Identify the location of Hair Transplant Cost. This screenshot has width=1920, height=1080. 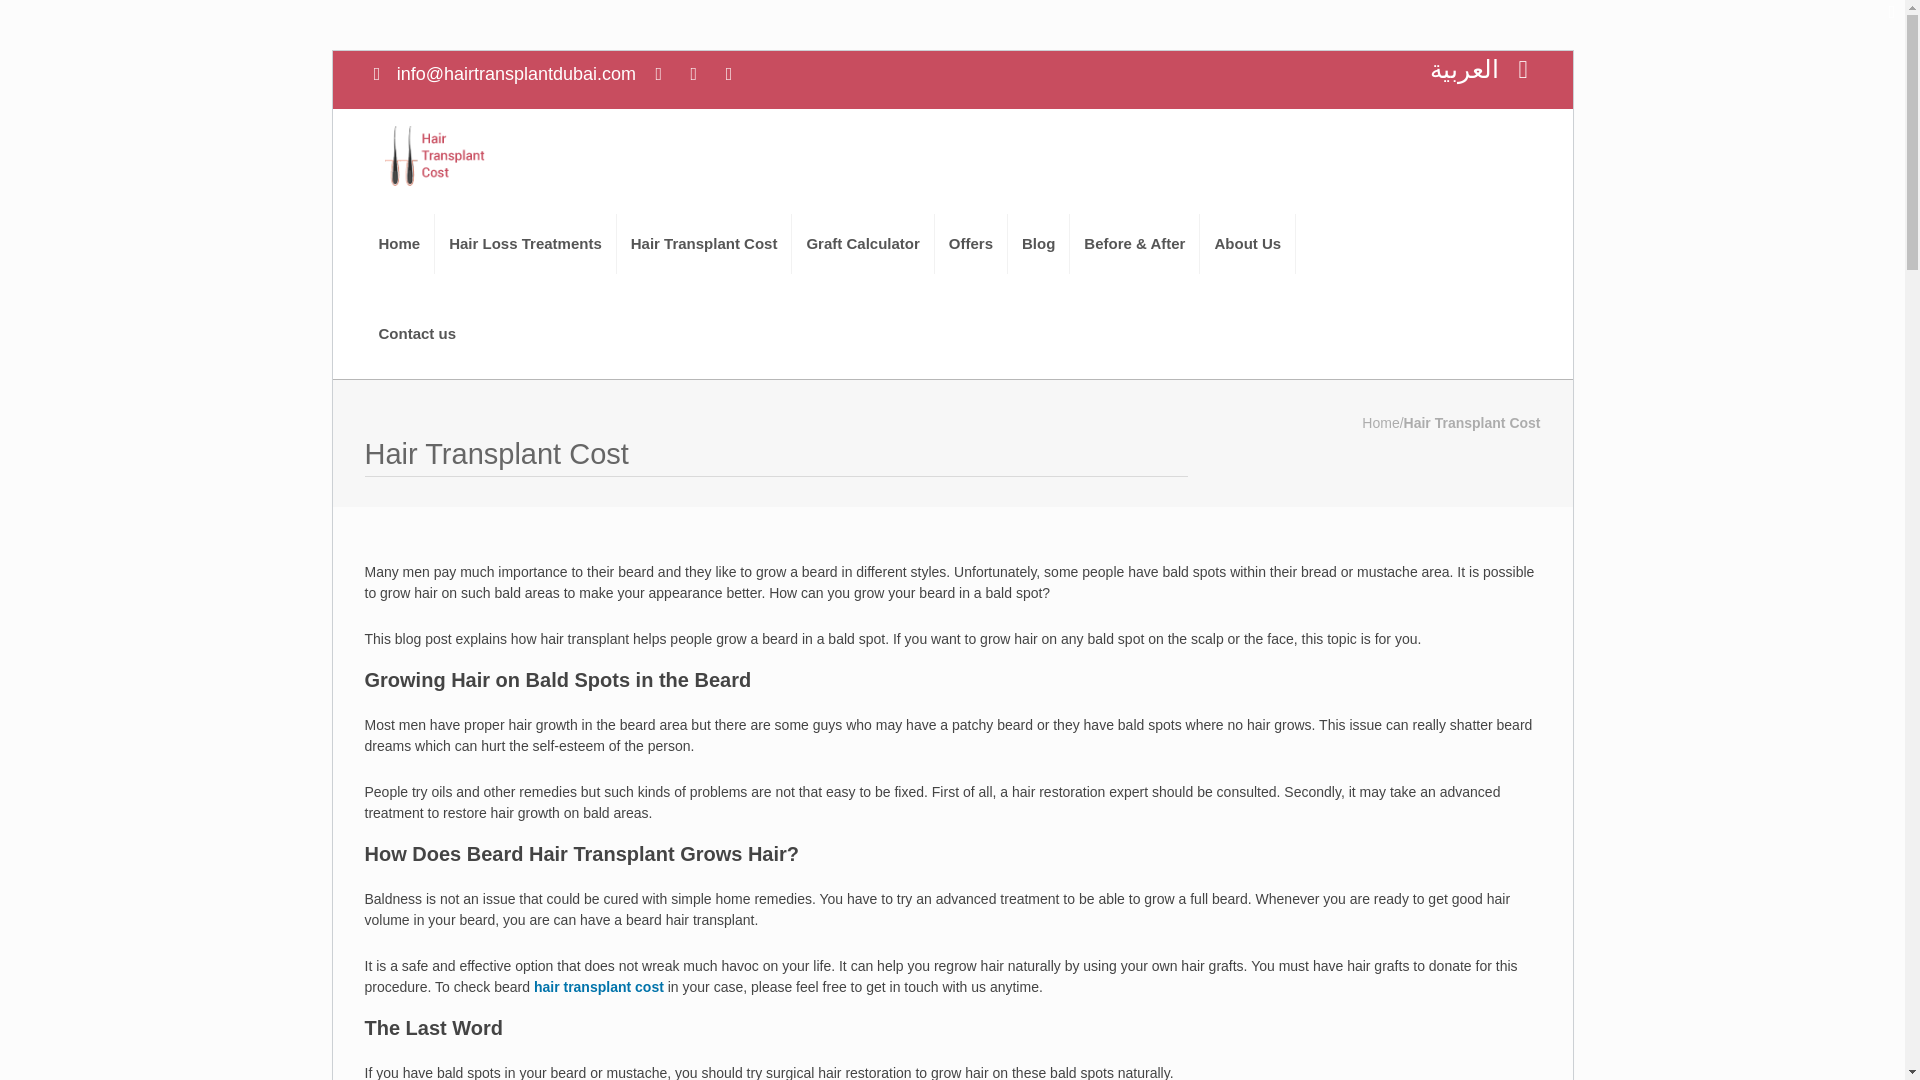
(704, 244).